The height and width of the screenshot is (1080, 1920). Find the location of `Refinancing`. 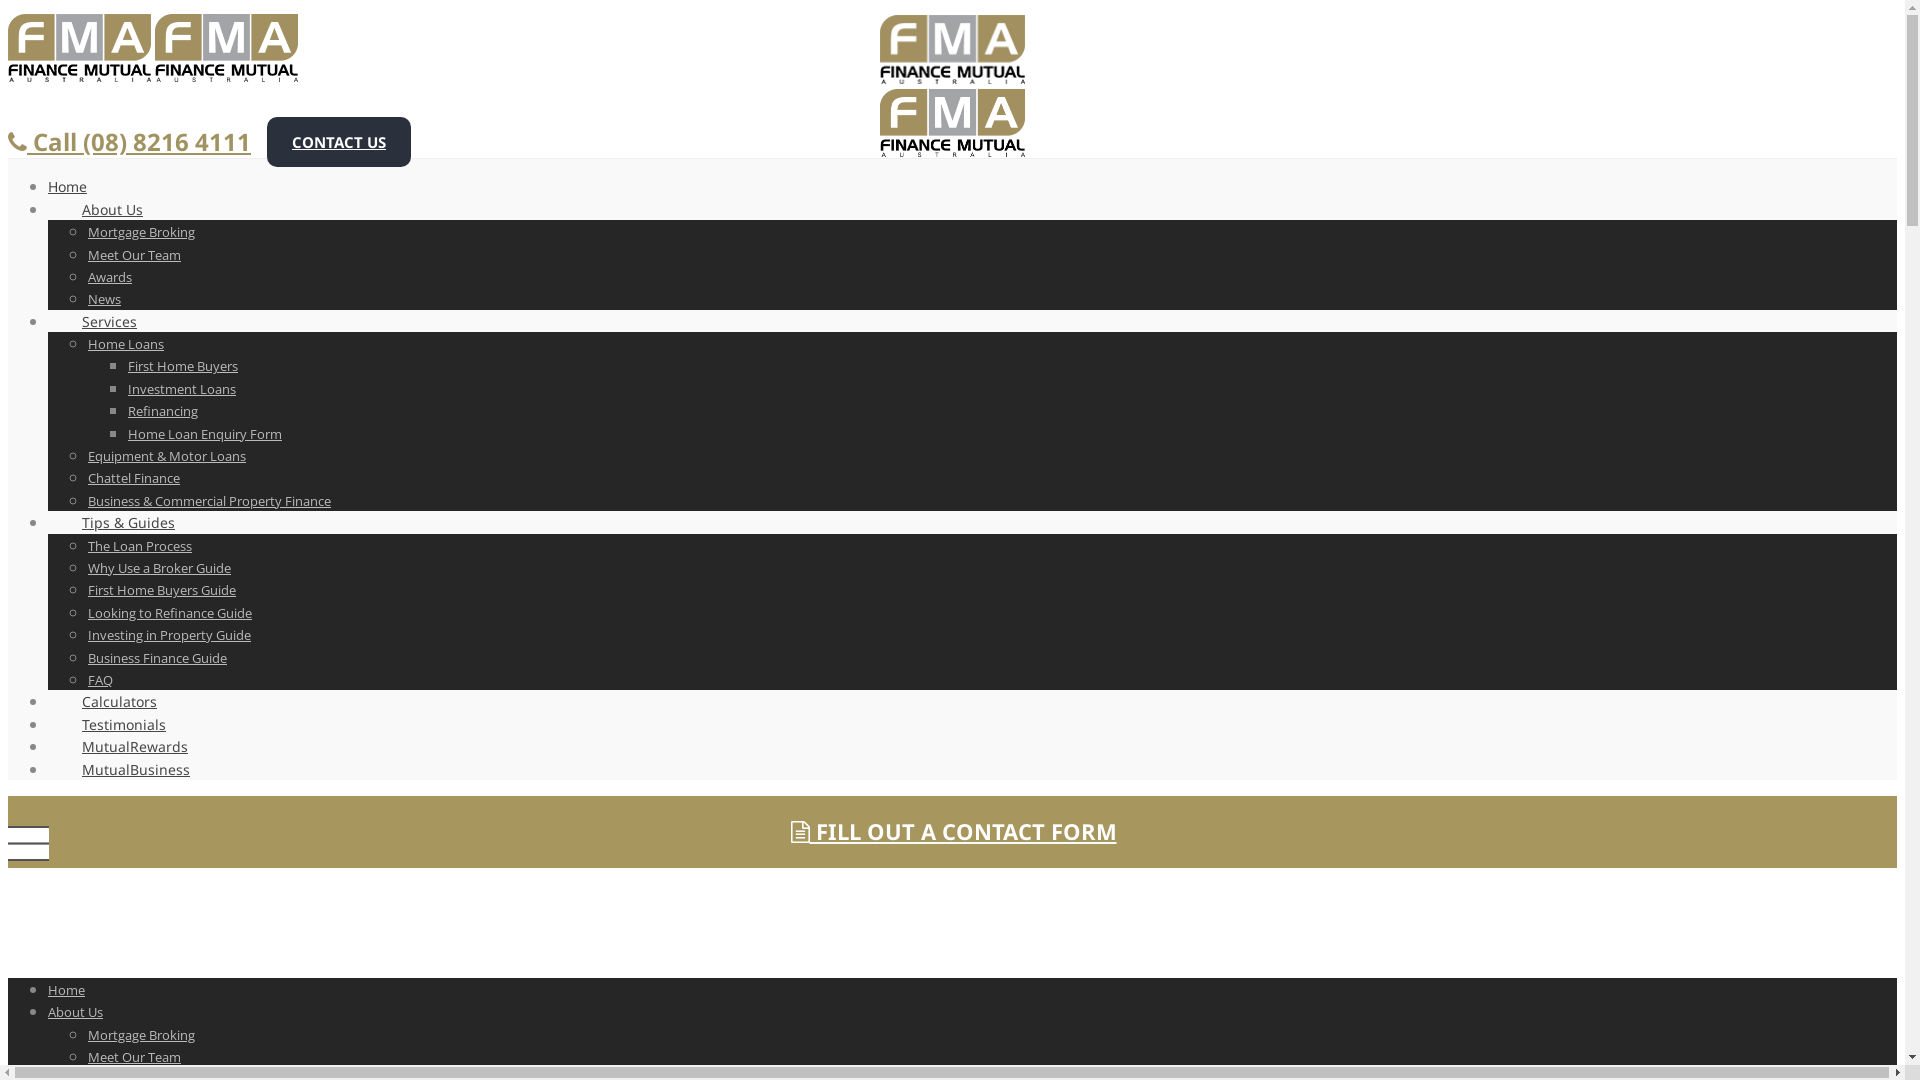

Refinancing is located at coordinates (163, 411).